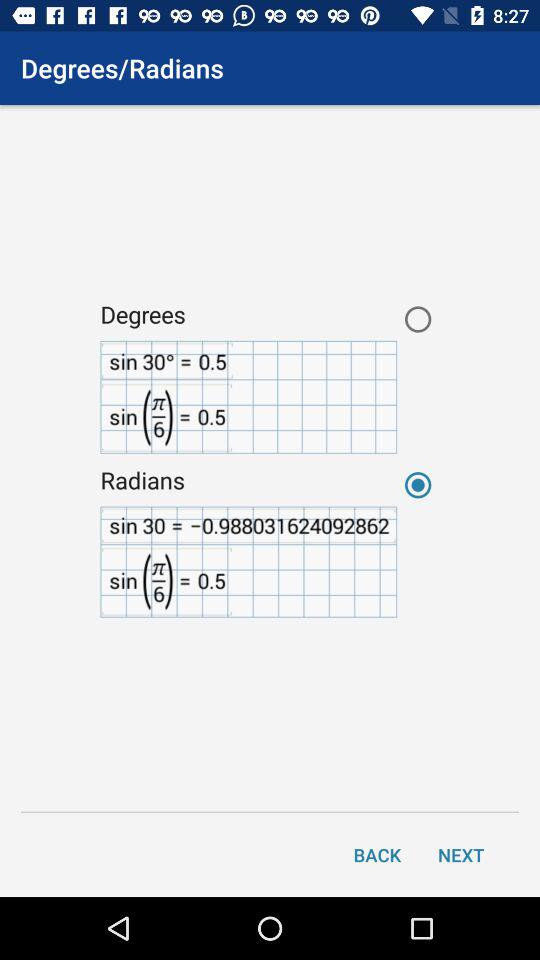  What do you see at coordinates (377, 854) in the screenshot?
I see `turn off the item to the left of next icon` at bounding box center [377, 854].